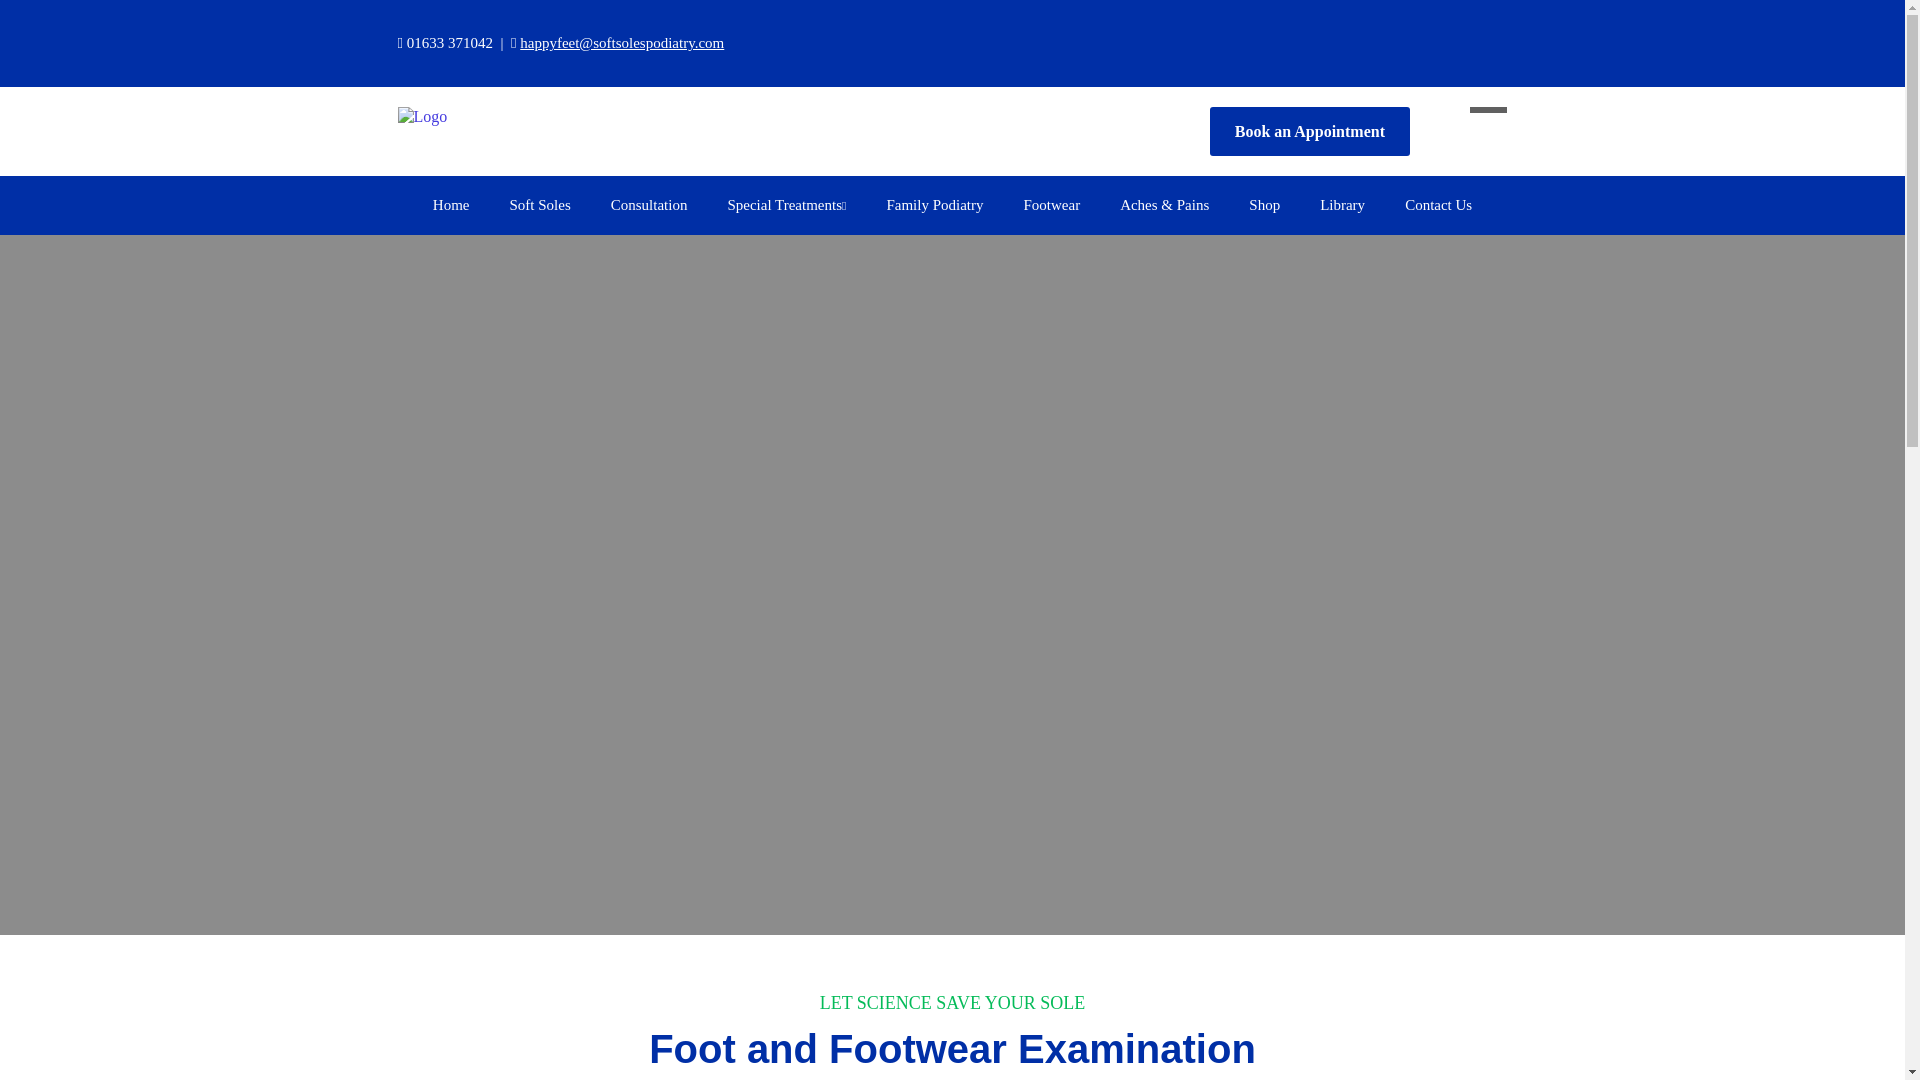 The image size is (1920, 1080). Describe the element at coordinates (539, 206) in the screenshot. I see `Soft Soles` at that location.